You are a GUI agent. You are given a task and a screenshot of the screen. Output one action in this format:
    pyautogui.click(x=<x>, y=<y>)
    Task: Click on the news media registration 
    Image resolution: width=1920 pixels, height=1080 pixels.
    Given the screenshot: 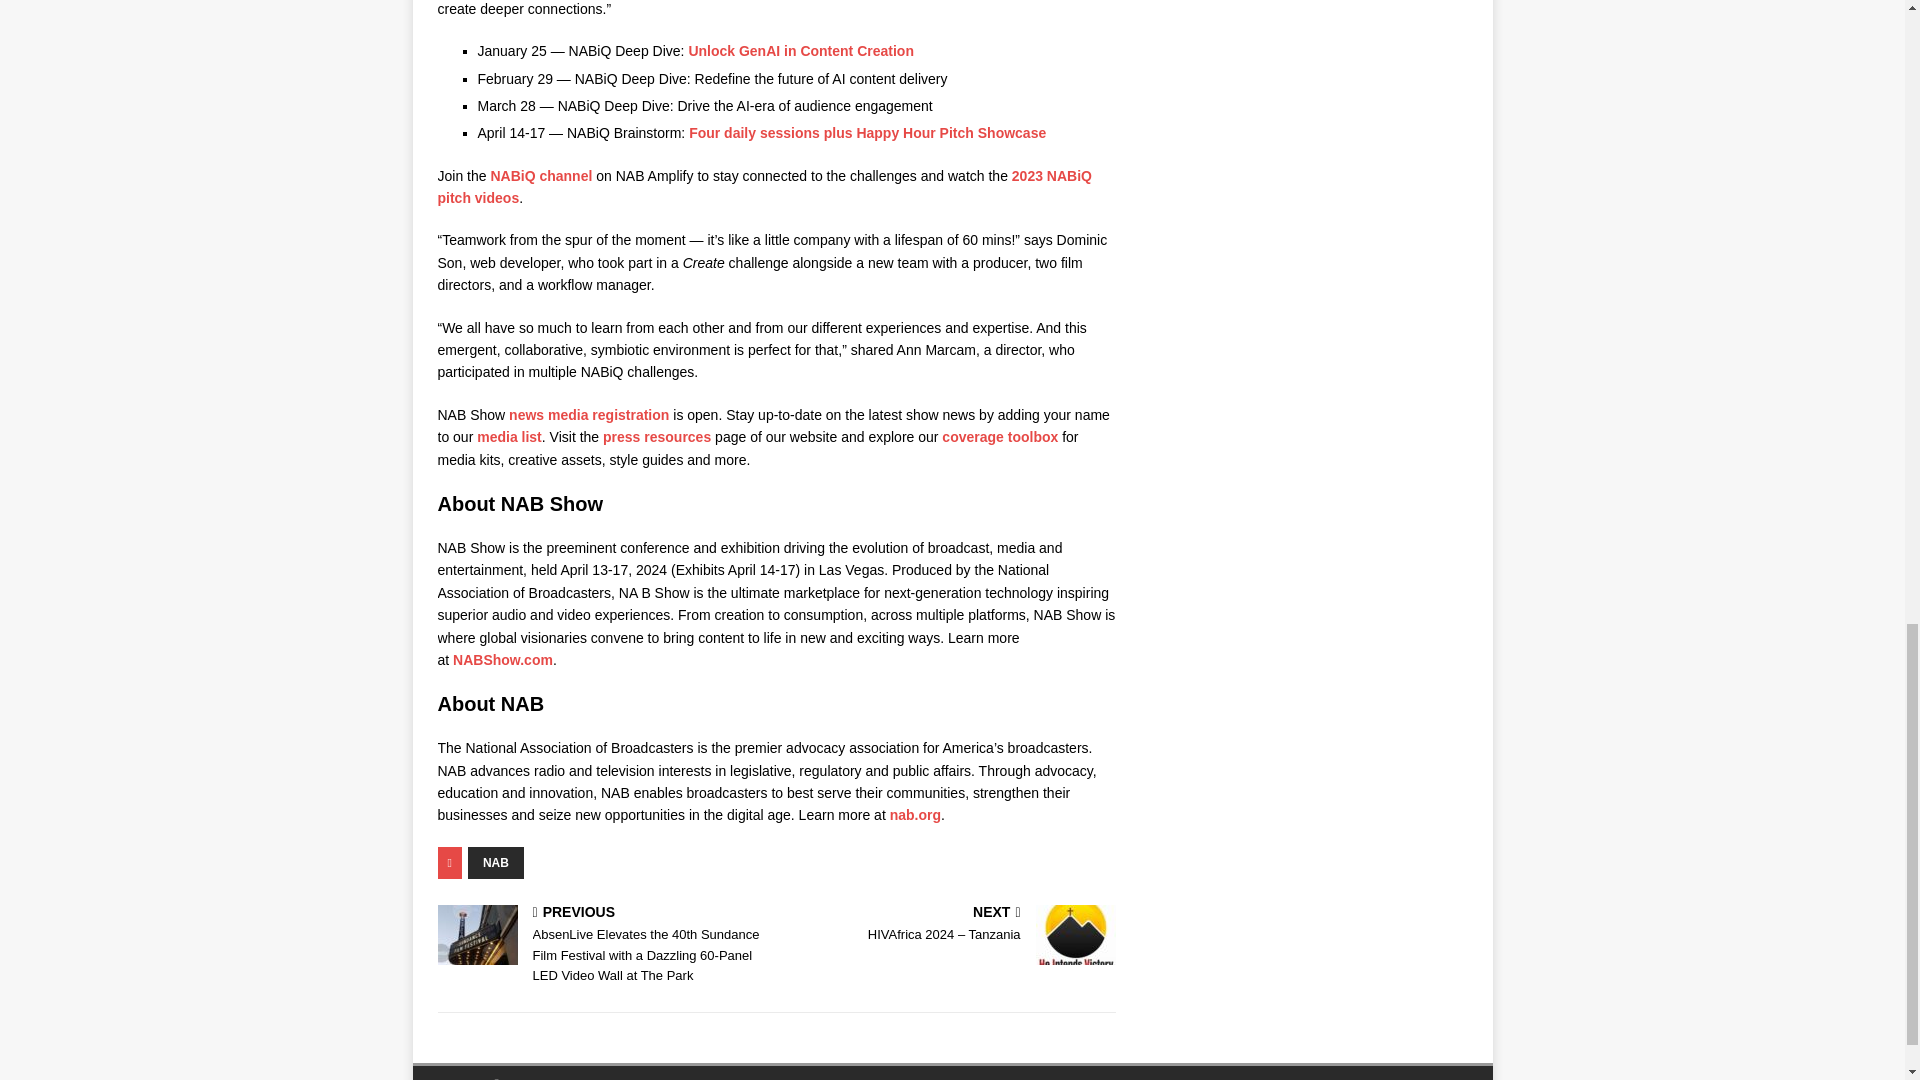 What is the action you would take?
    pyautogui.click(x=590, y=415)
    